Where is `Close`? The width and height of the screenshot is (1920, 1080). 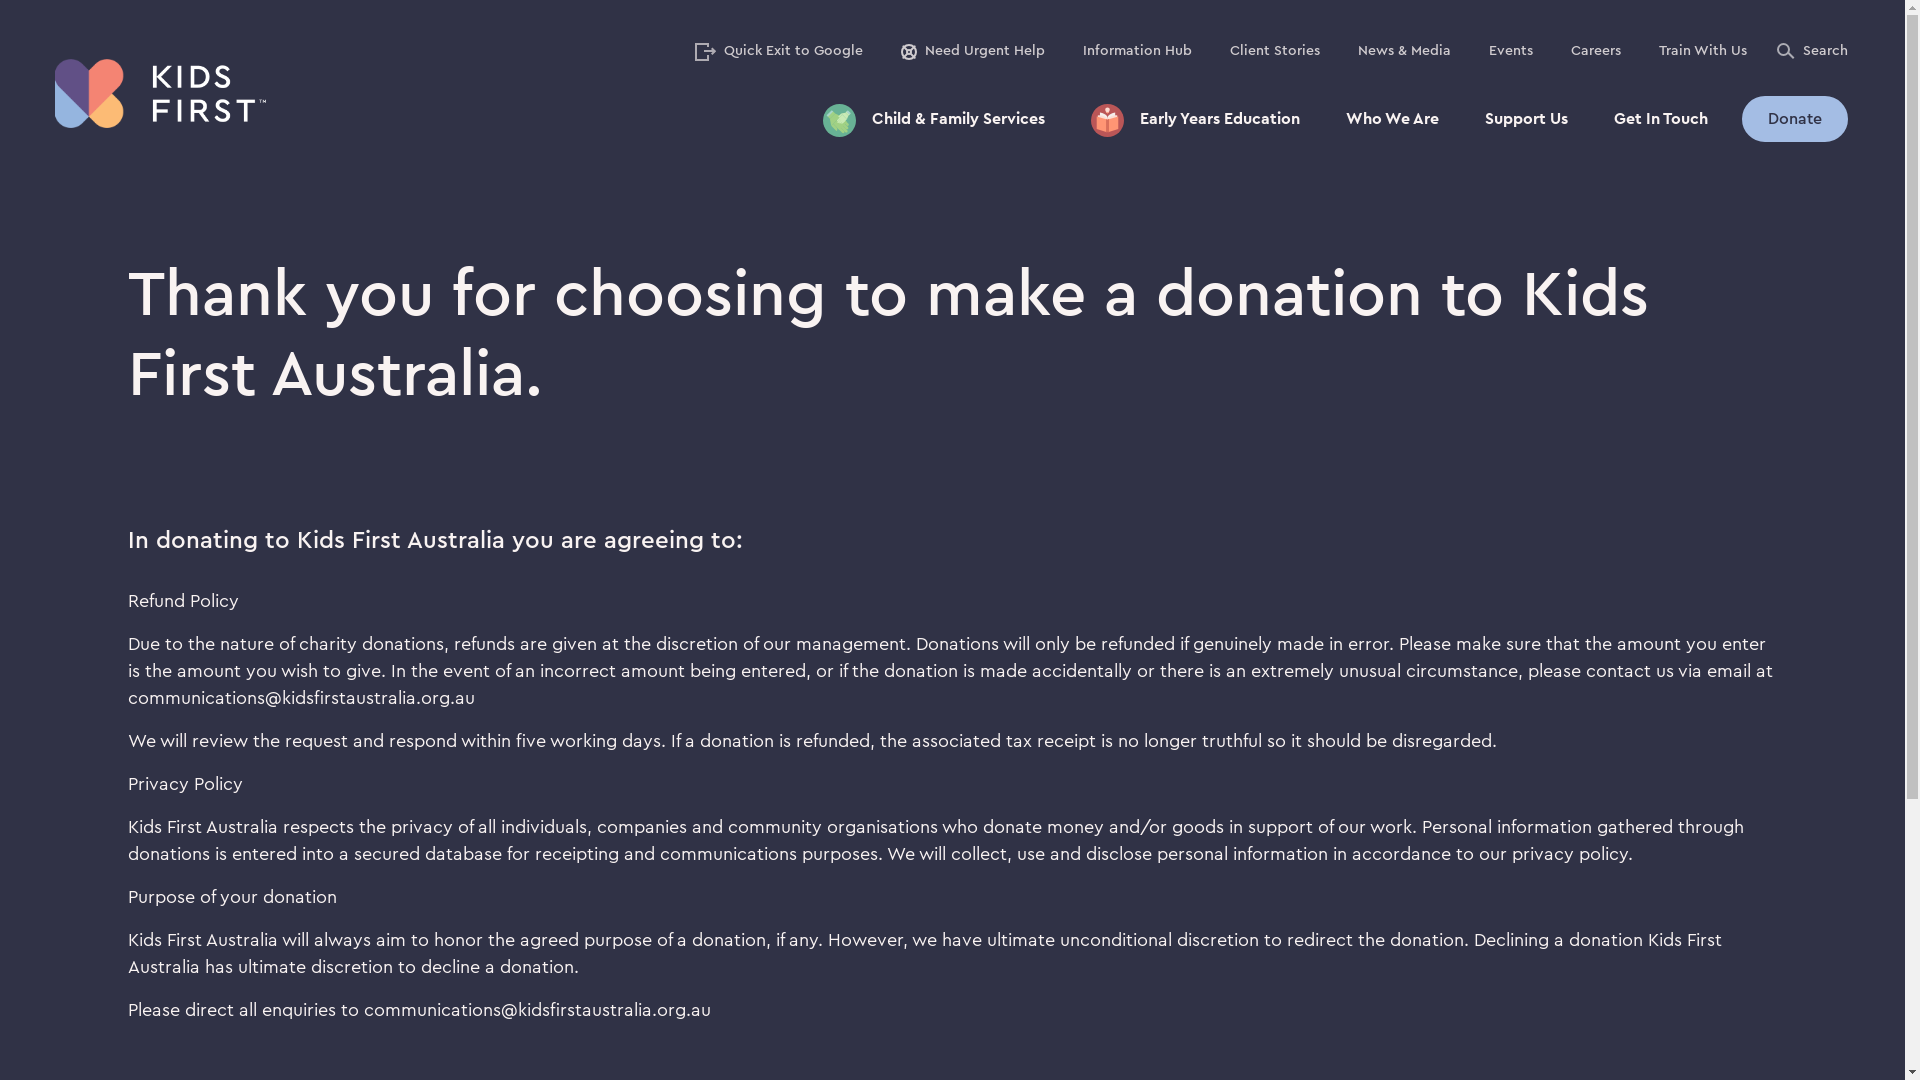
Close is located at coordinates (1878, 26).